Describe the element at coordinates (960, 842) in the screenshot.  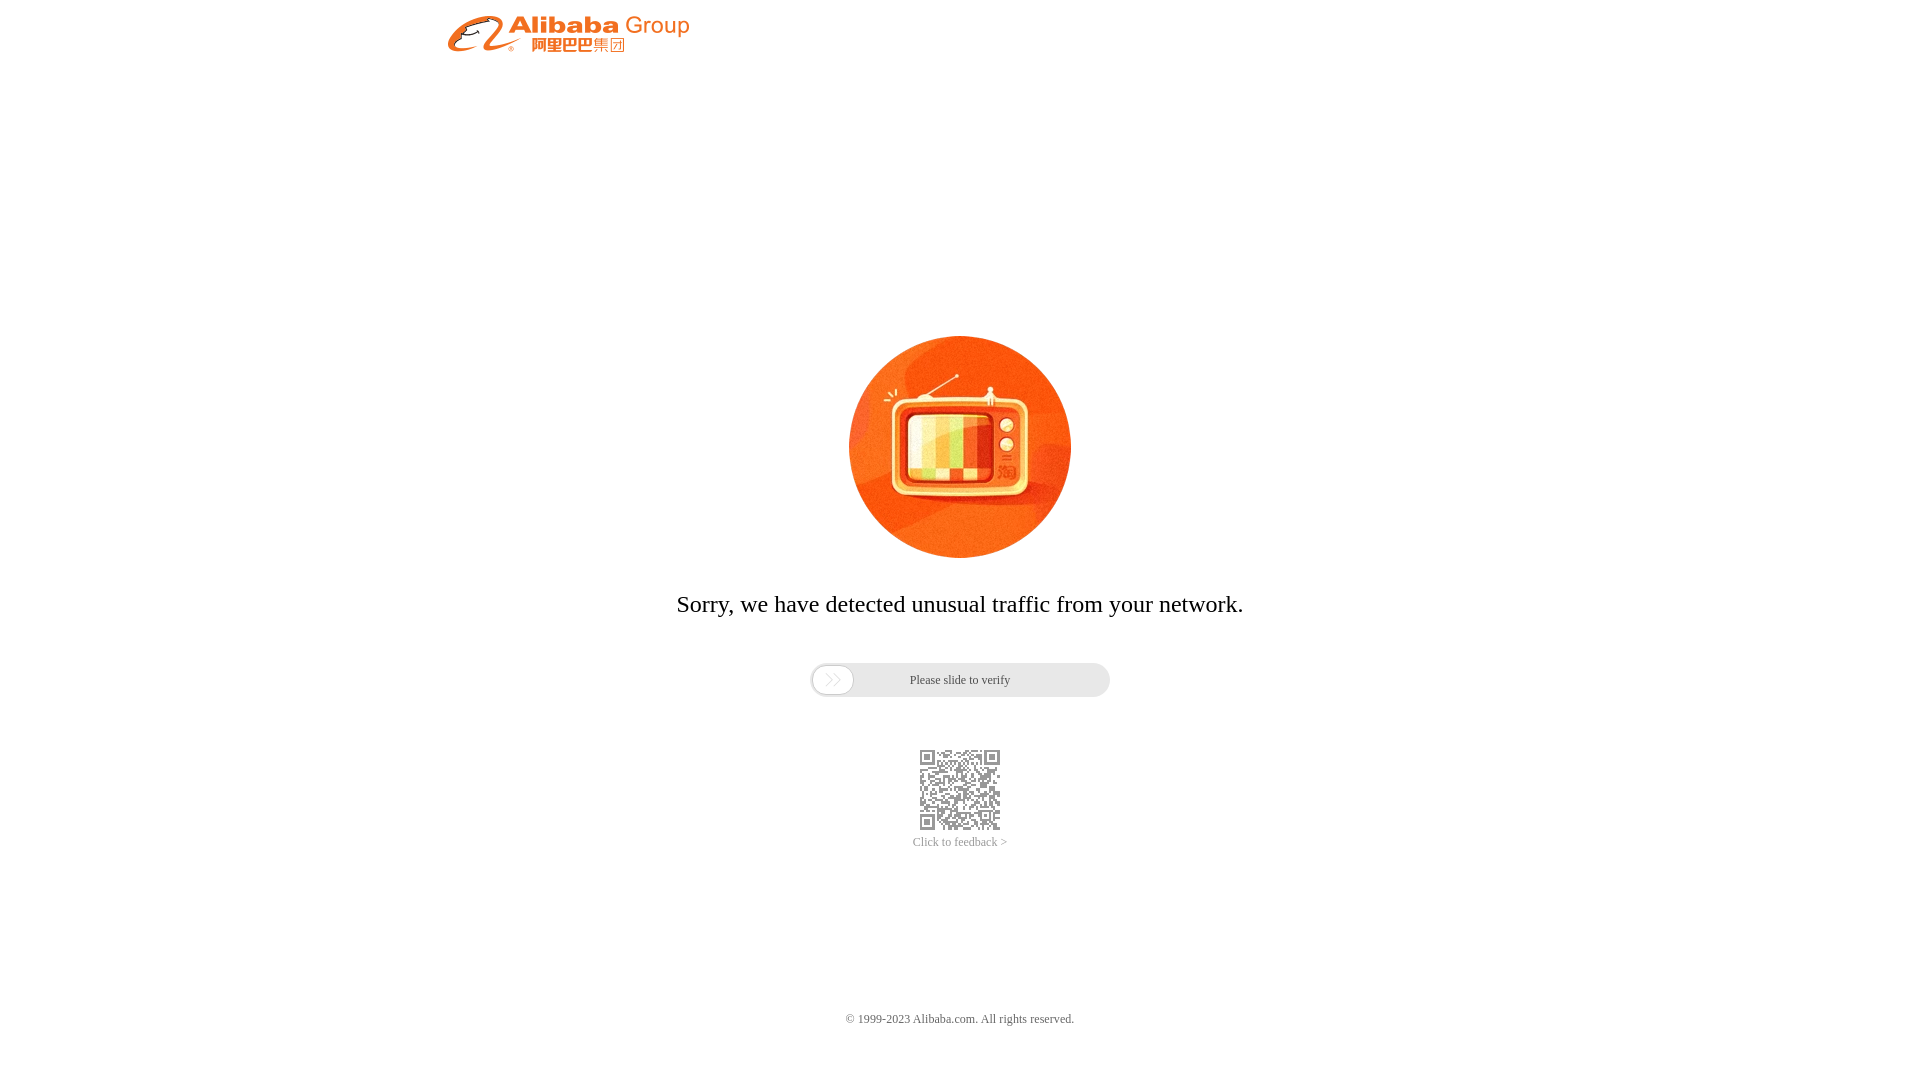
I see `Click to feedback >` at that location.